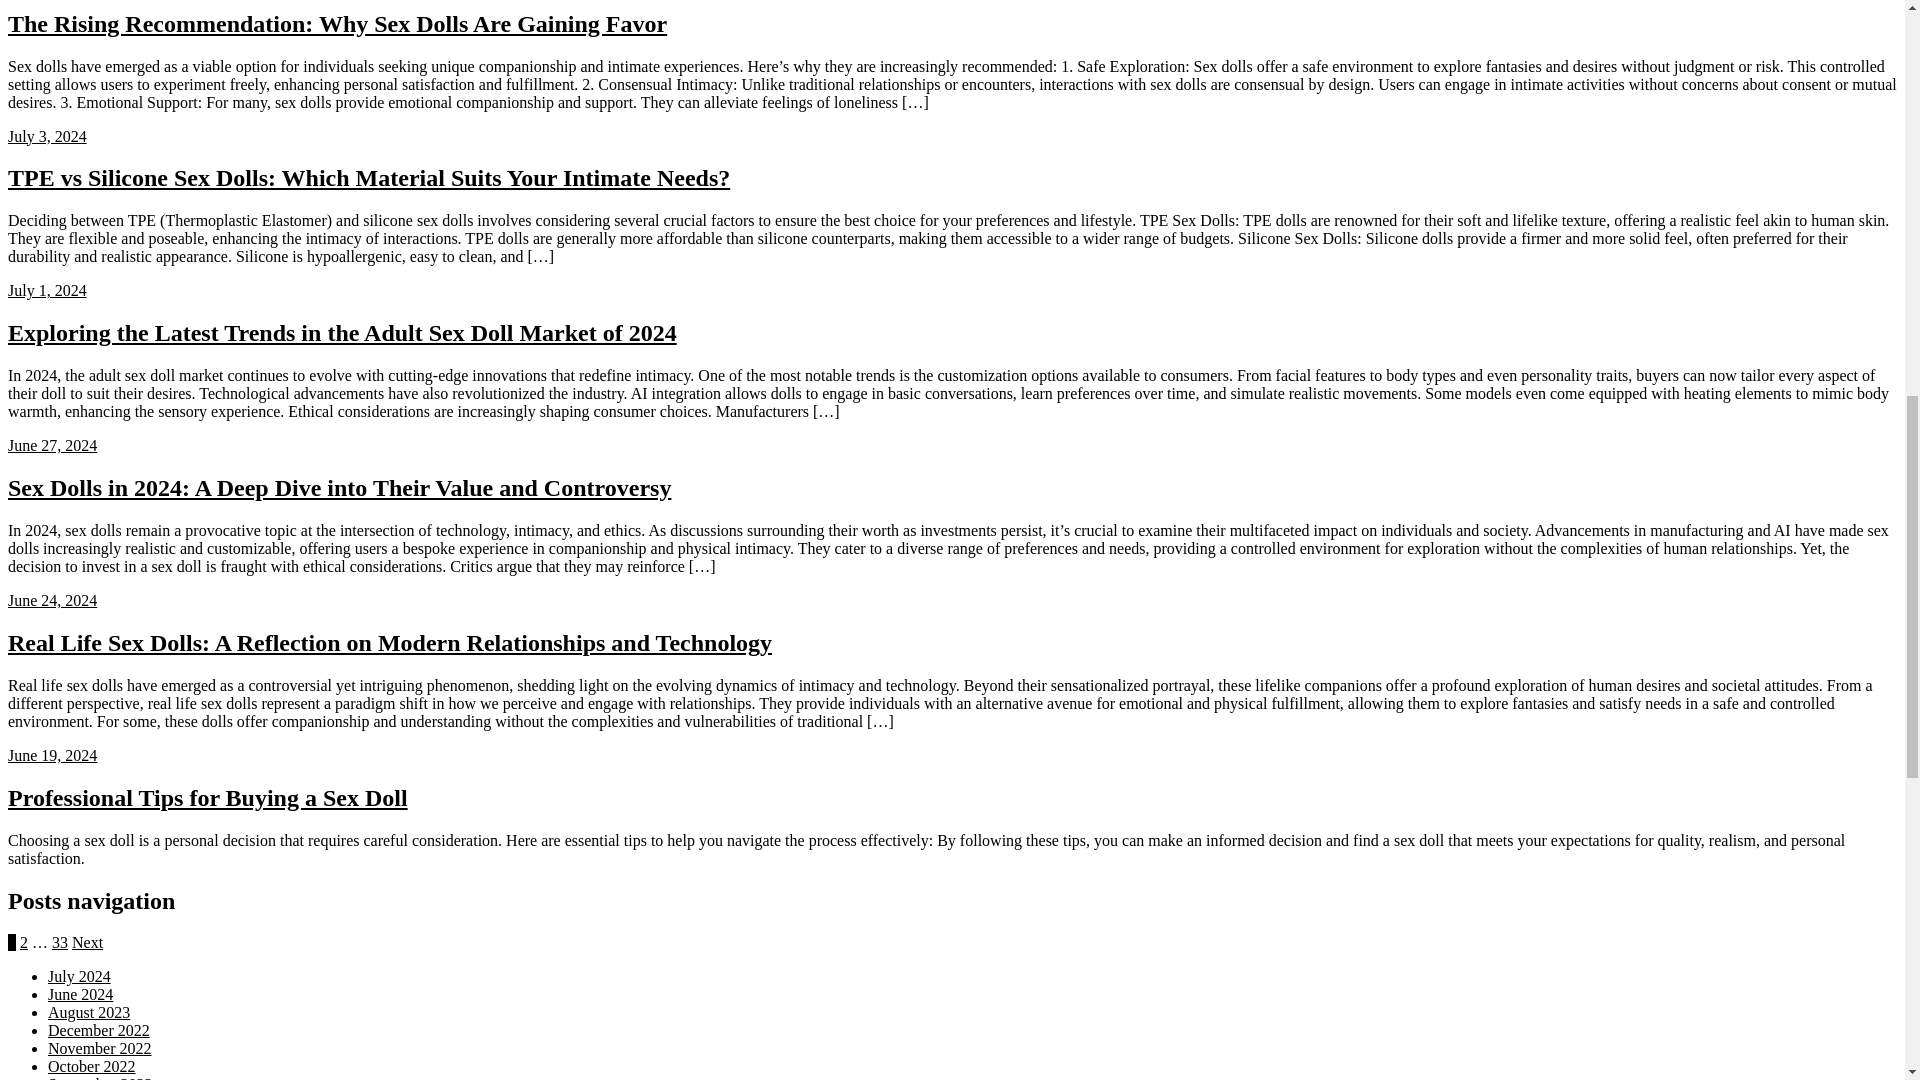 This screenshot has width=1920, height=1080. Describe the element at coordinates (46, 290) in the screenshot. I see `July 1, 2024` at that location.